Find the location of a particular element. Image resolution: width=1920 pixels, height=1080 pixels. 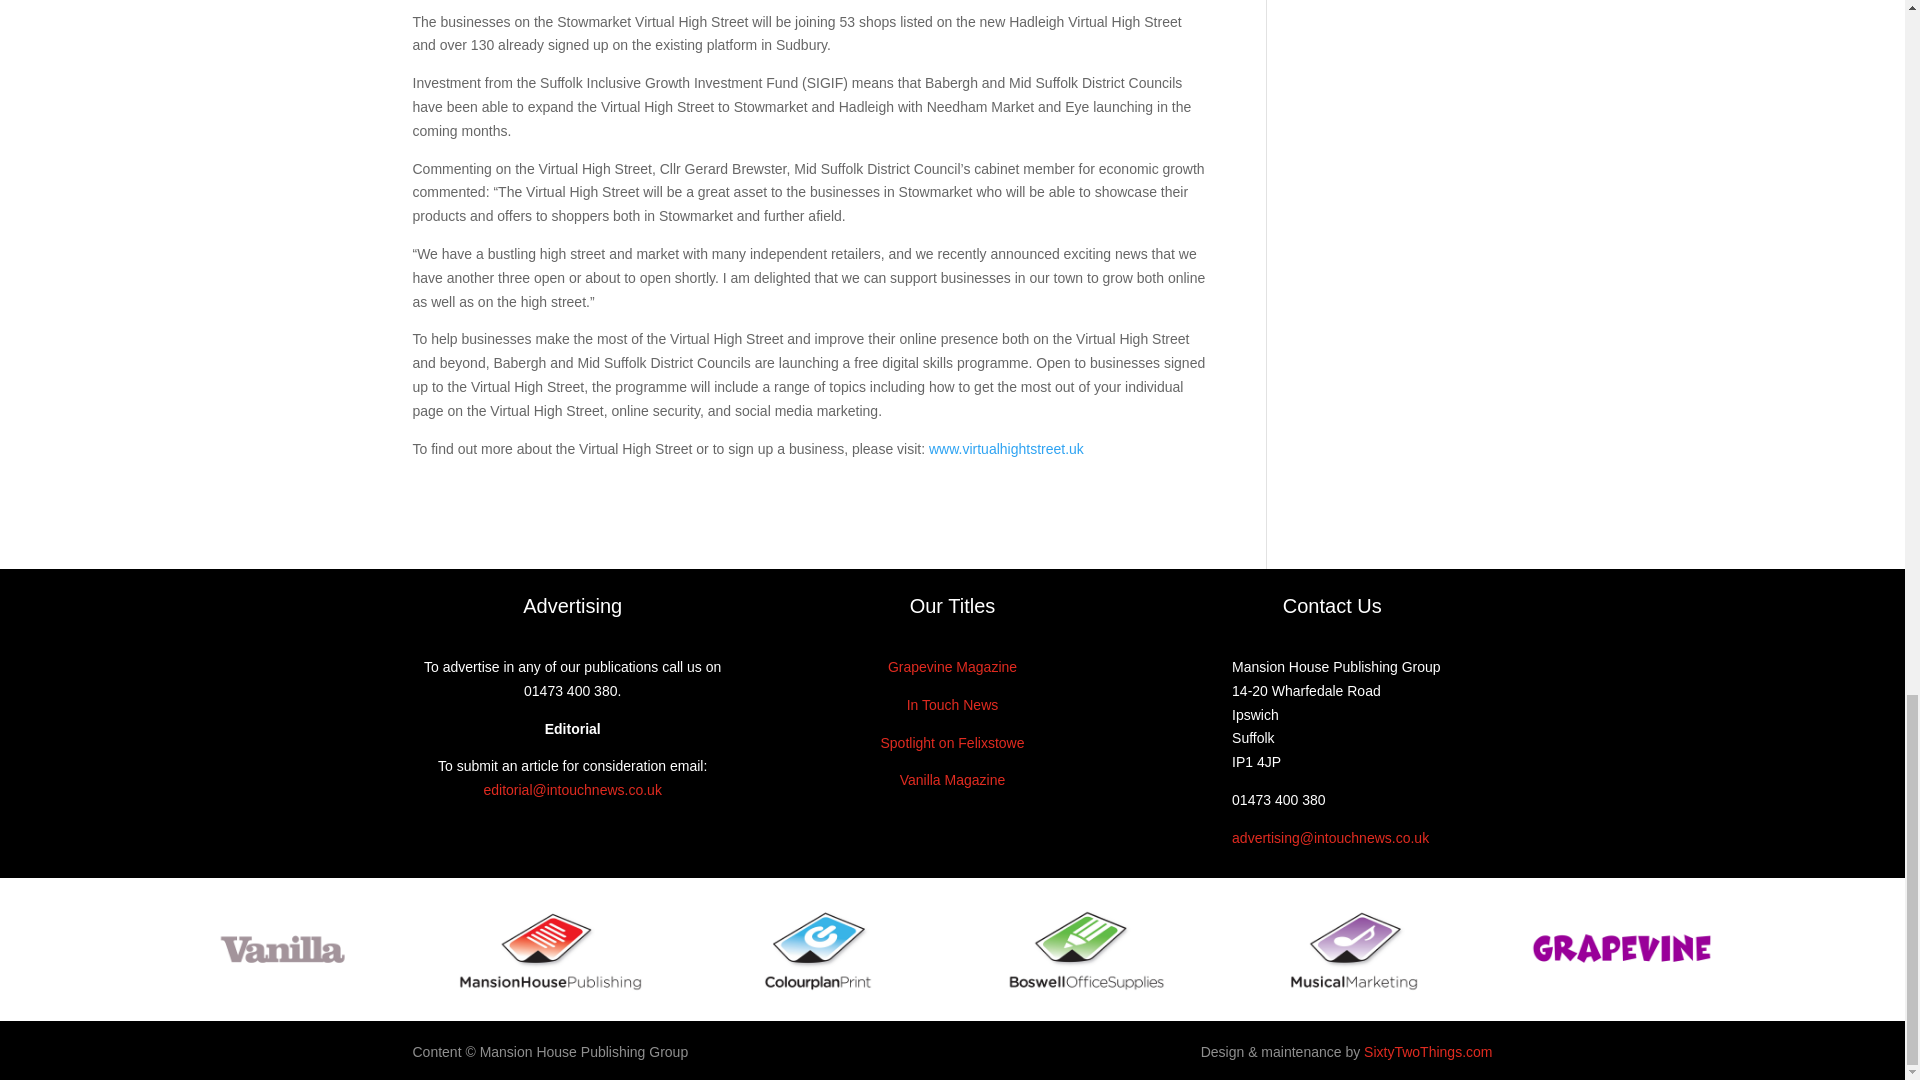

www.virtualhightstreet.uk is located at coordinates (1006, 448).